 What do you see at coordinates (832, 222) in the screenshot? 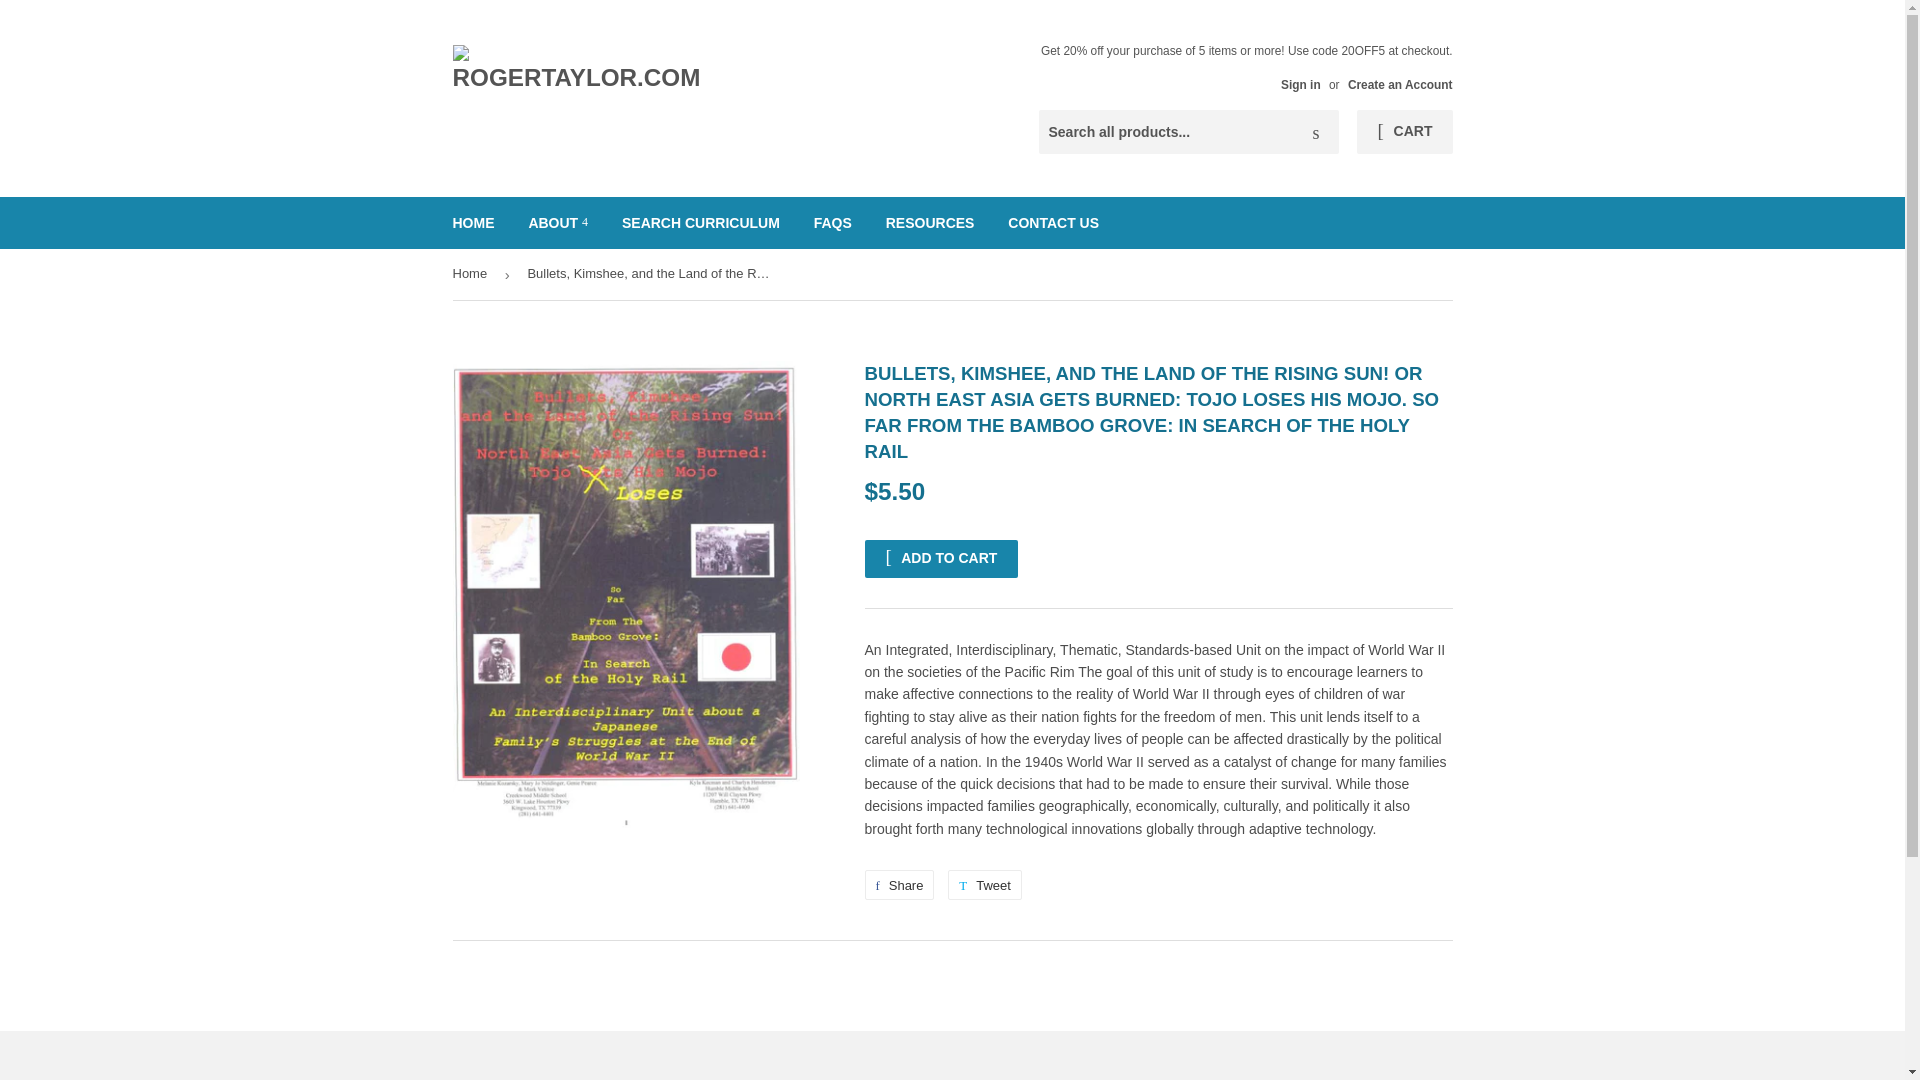
I see `FAQS` at bounding box center [832, 222].